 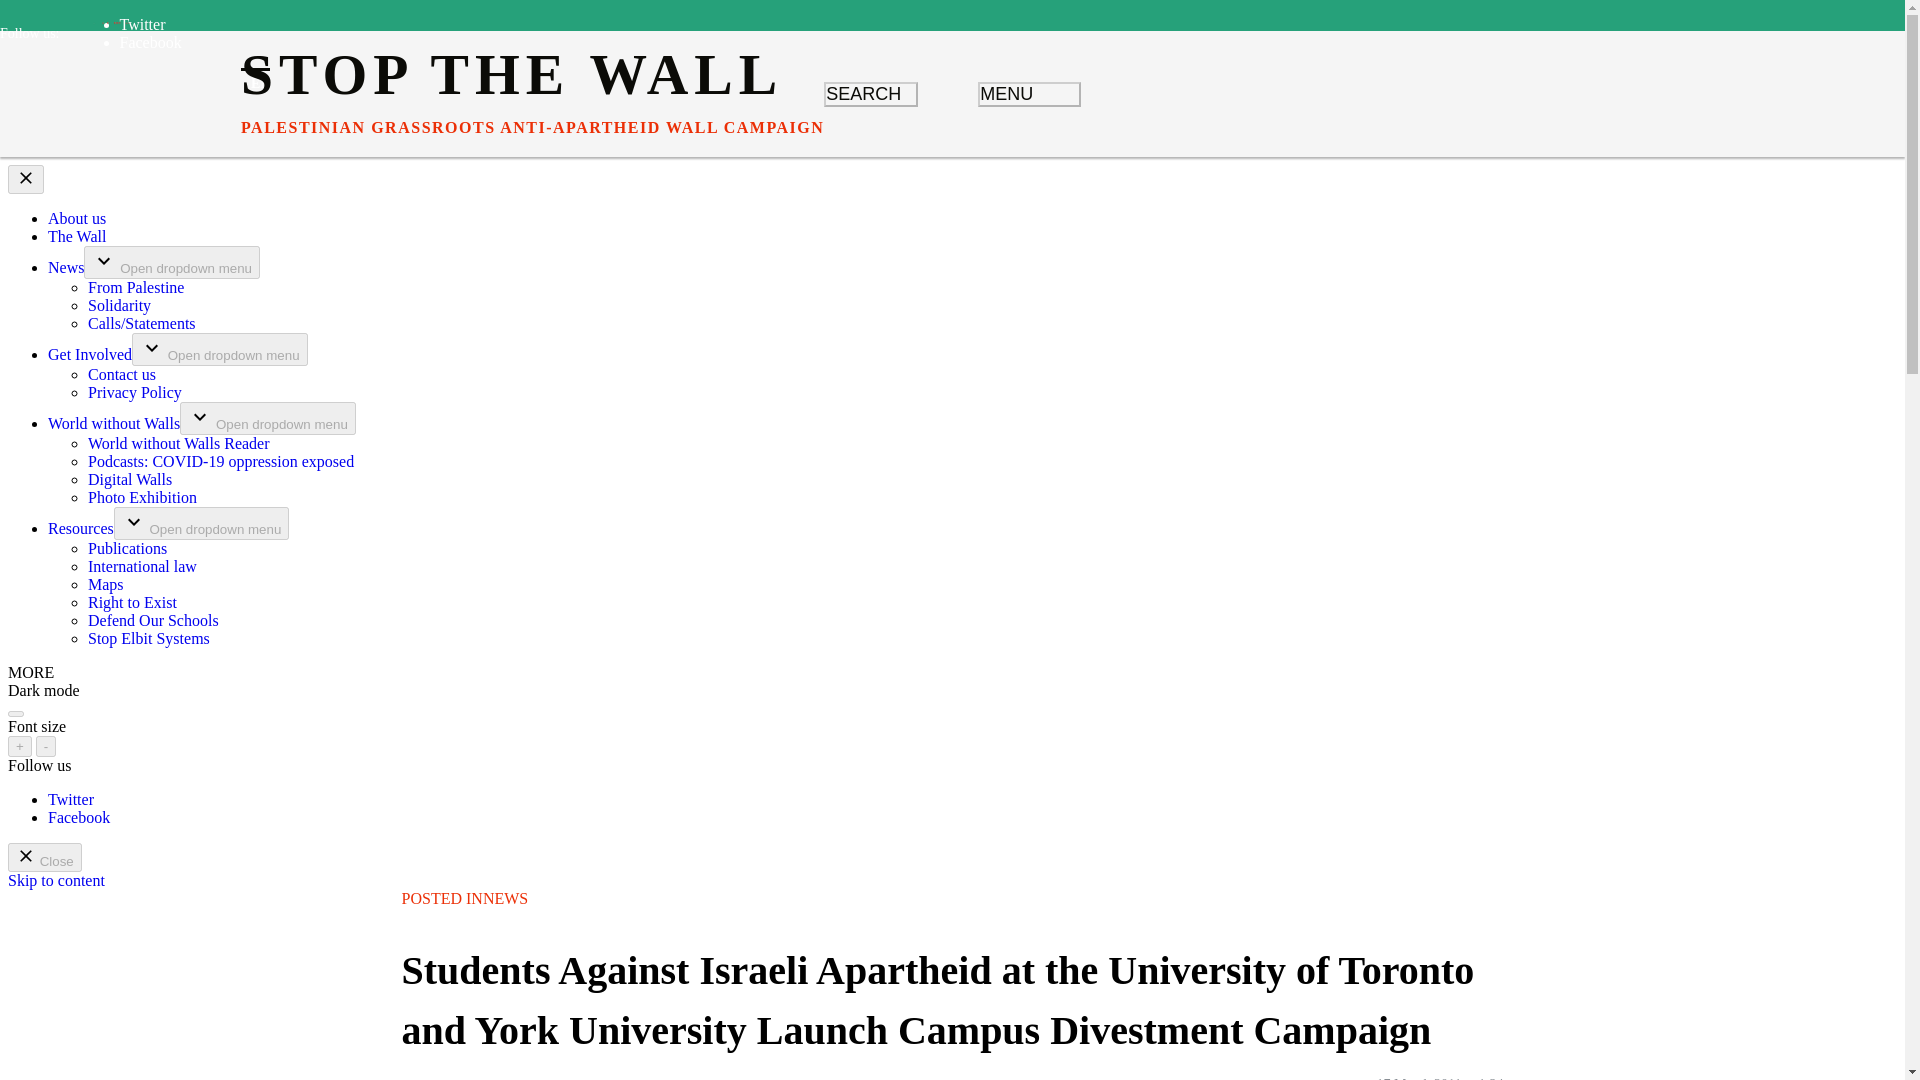 What do you see at coordinates (135, 392) in the screenshot?
I see `Privacy Policy` at bounding box center [135, 392].